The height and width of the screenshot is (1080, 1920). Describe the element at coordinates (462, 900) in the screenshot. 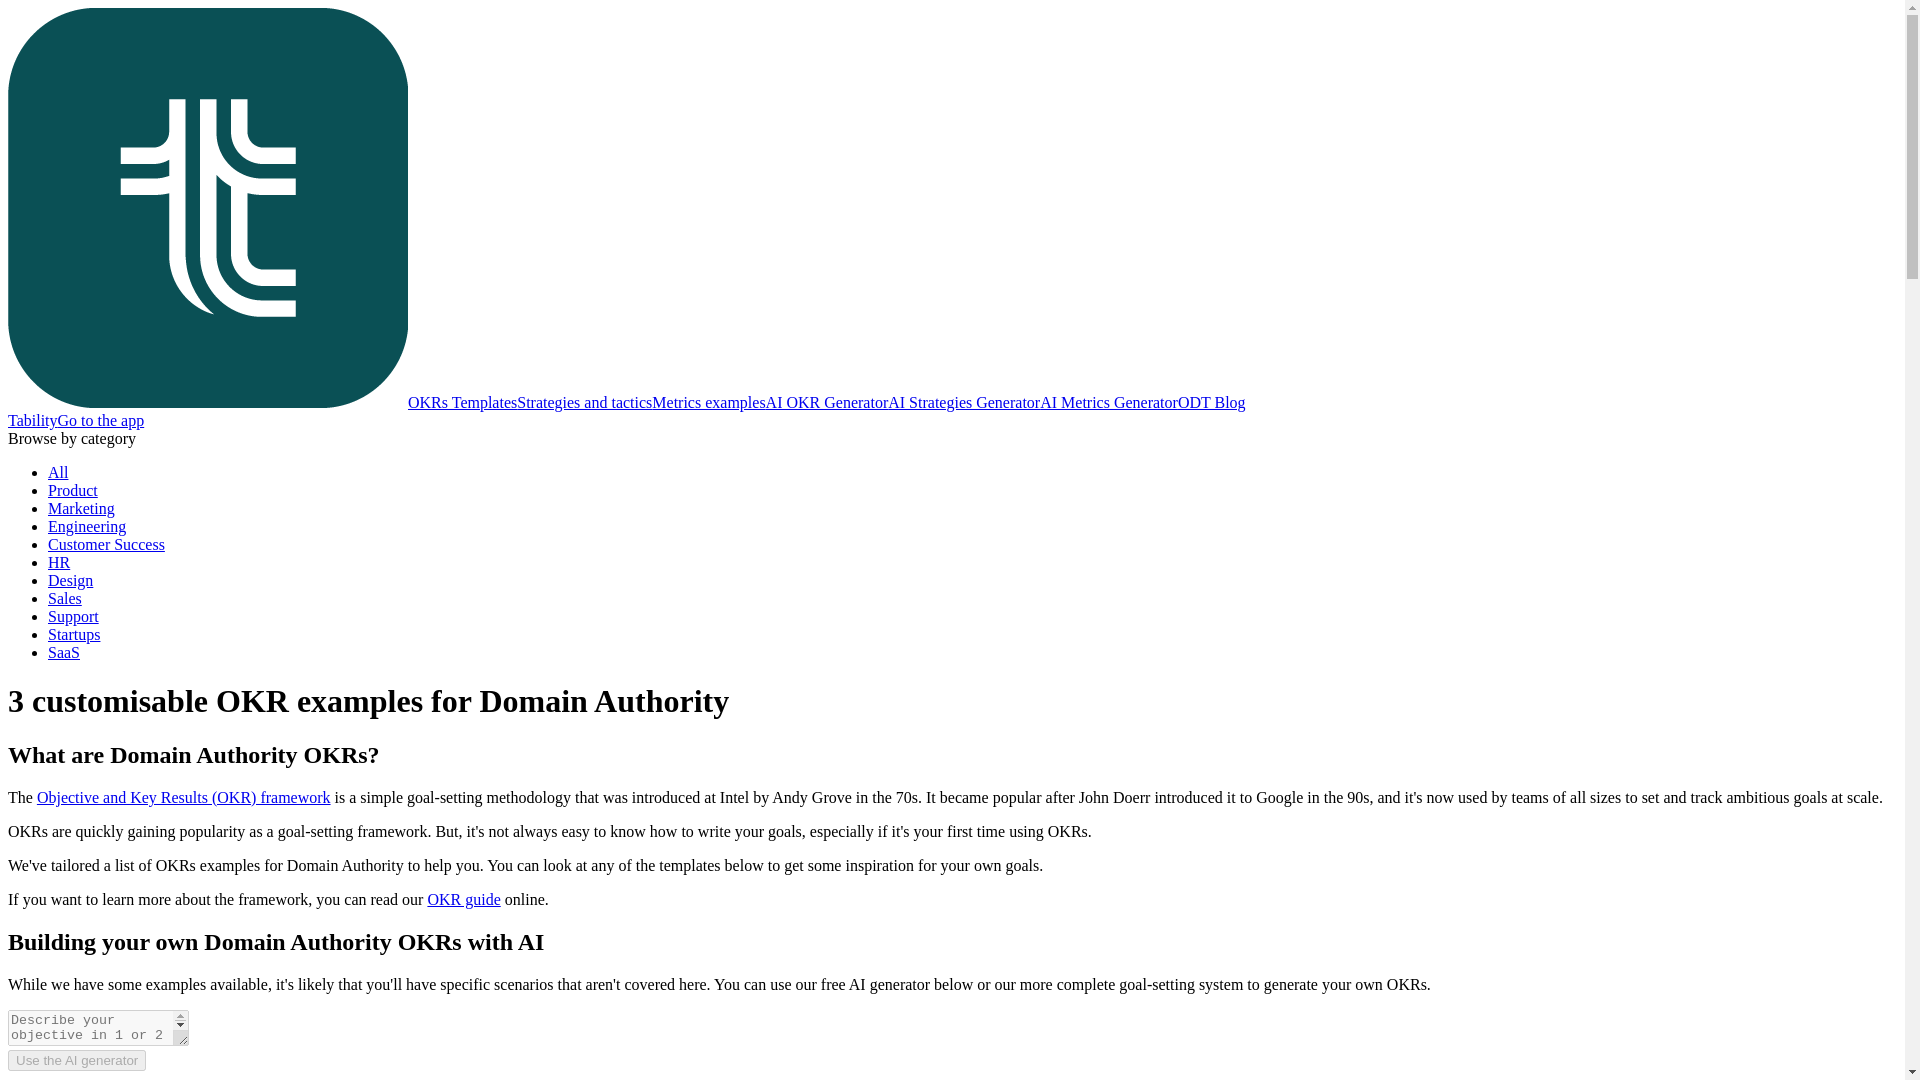

I see `OKR guide` at that location.